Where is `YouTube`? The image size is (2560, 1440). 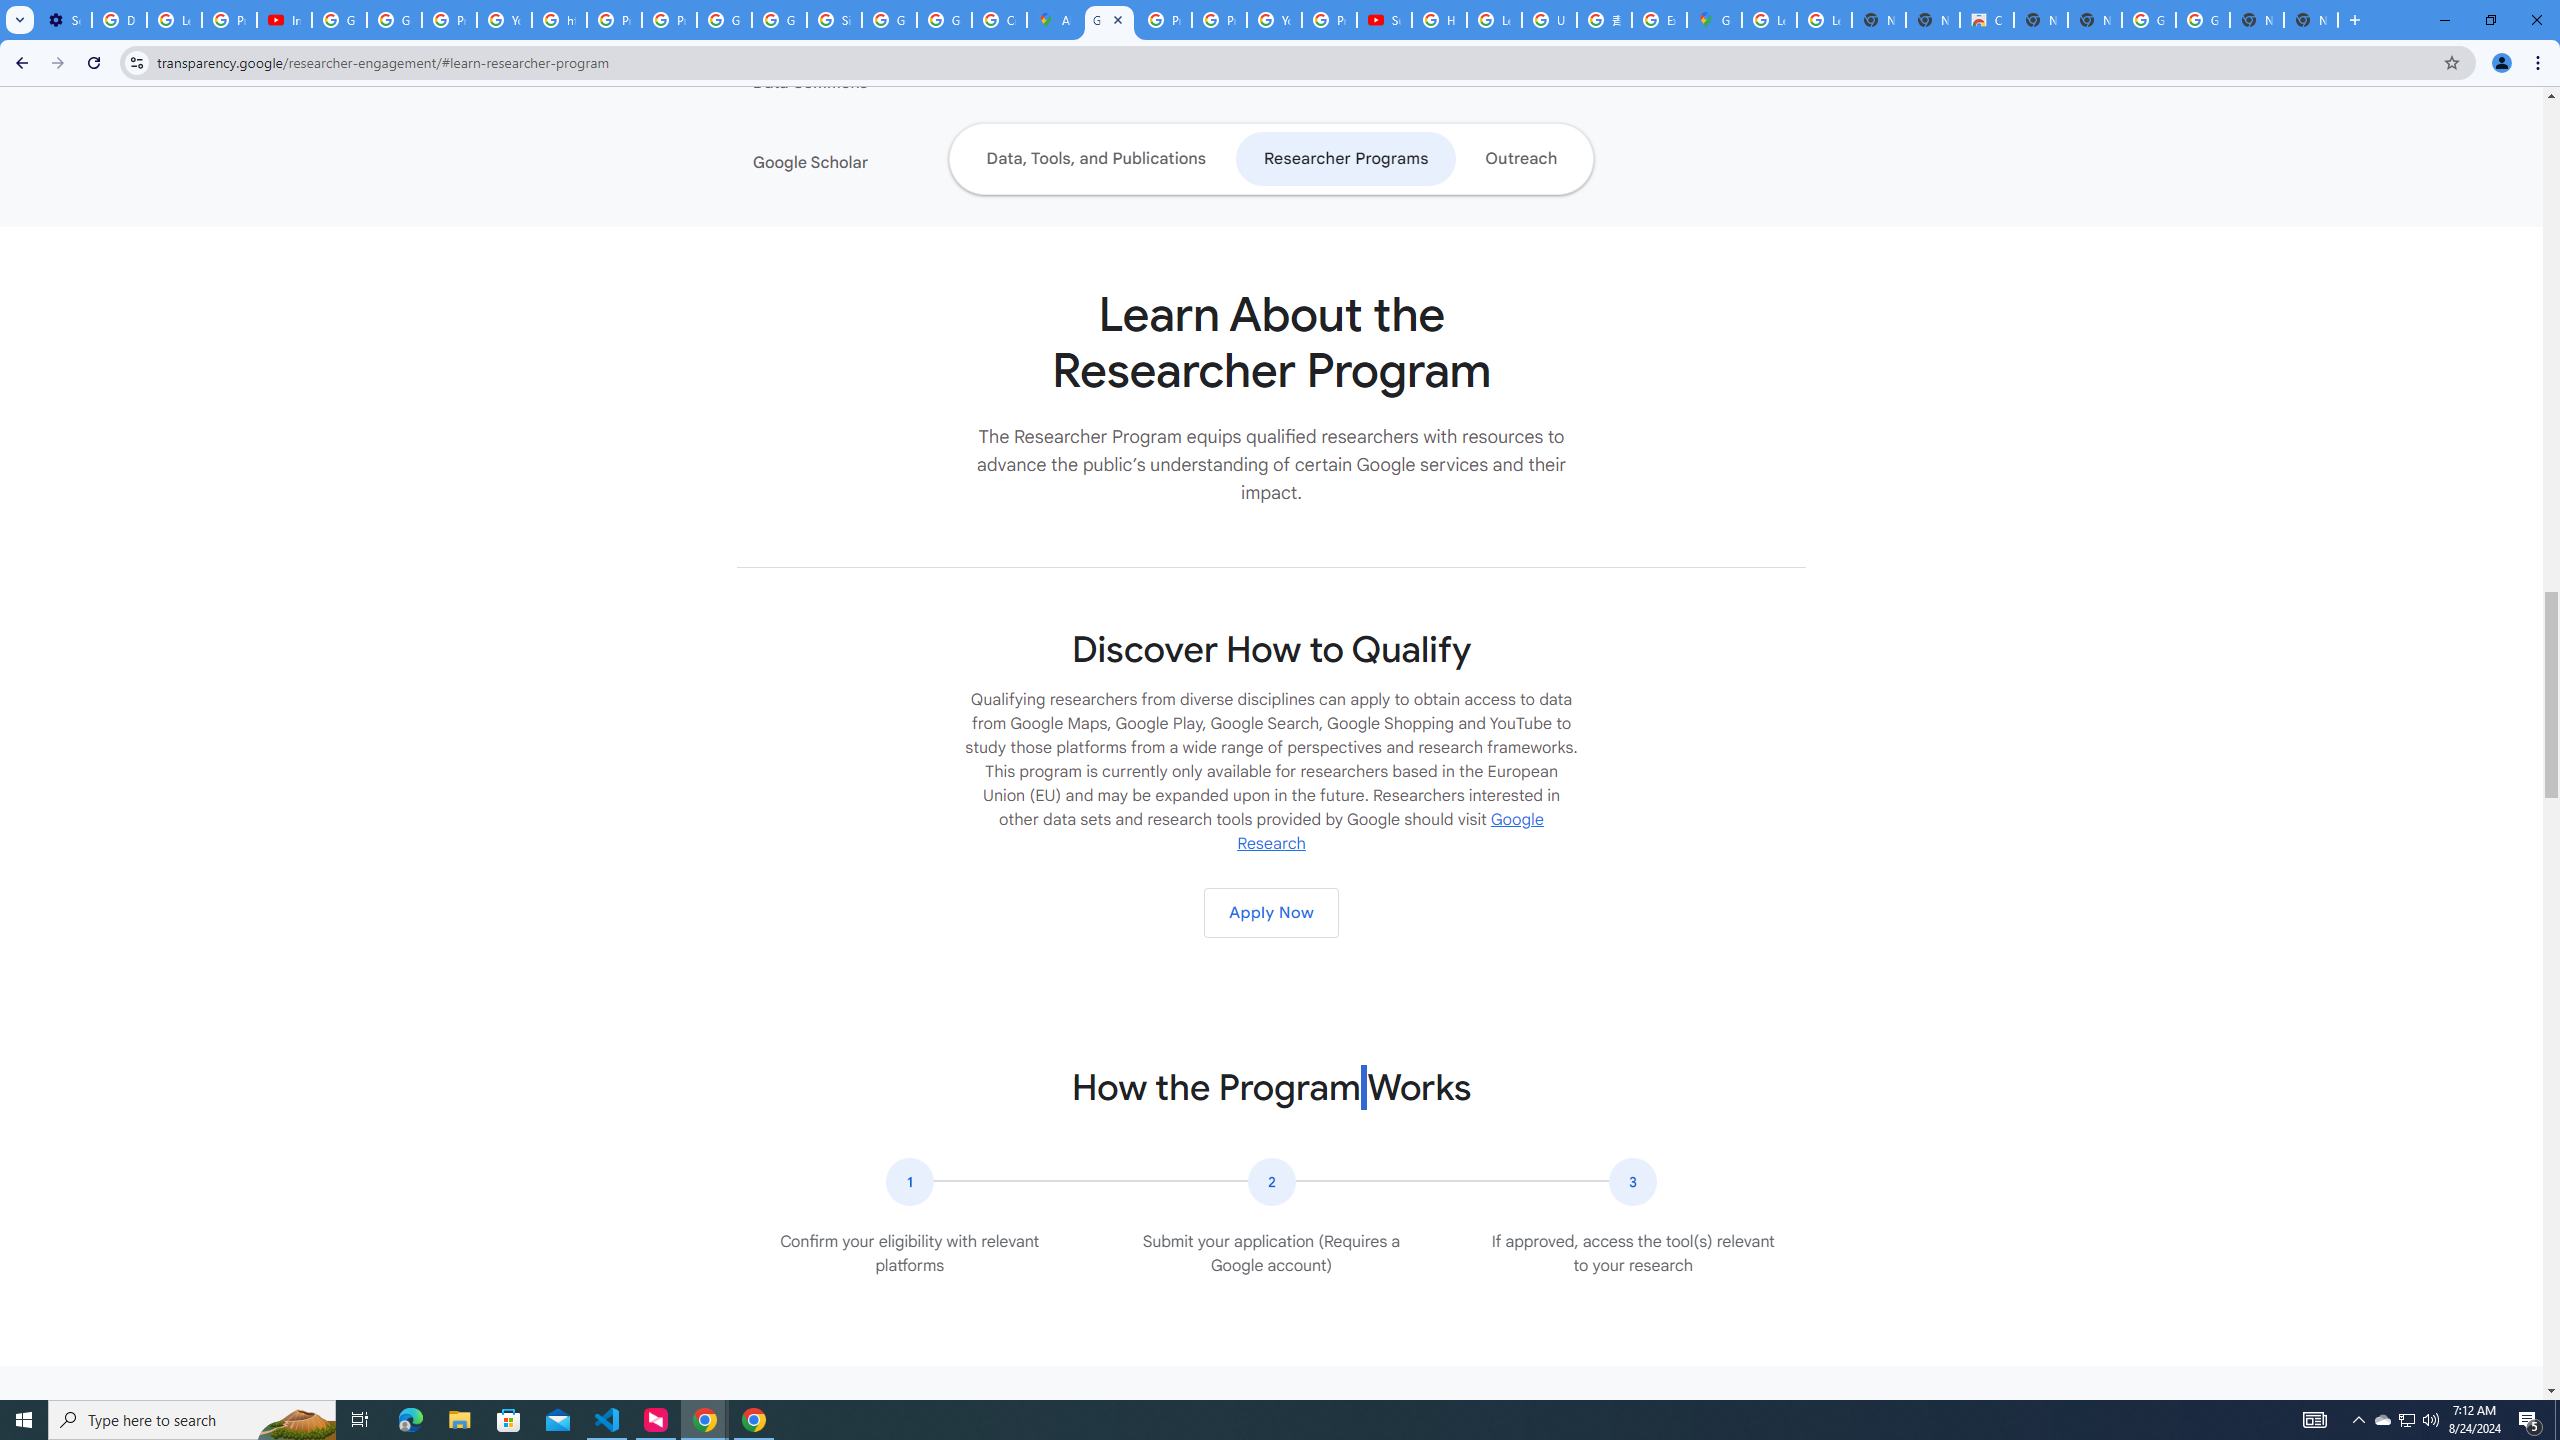 YouTube is located at coordinates (504, 20).